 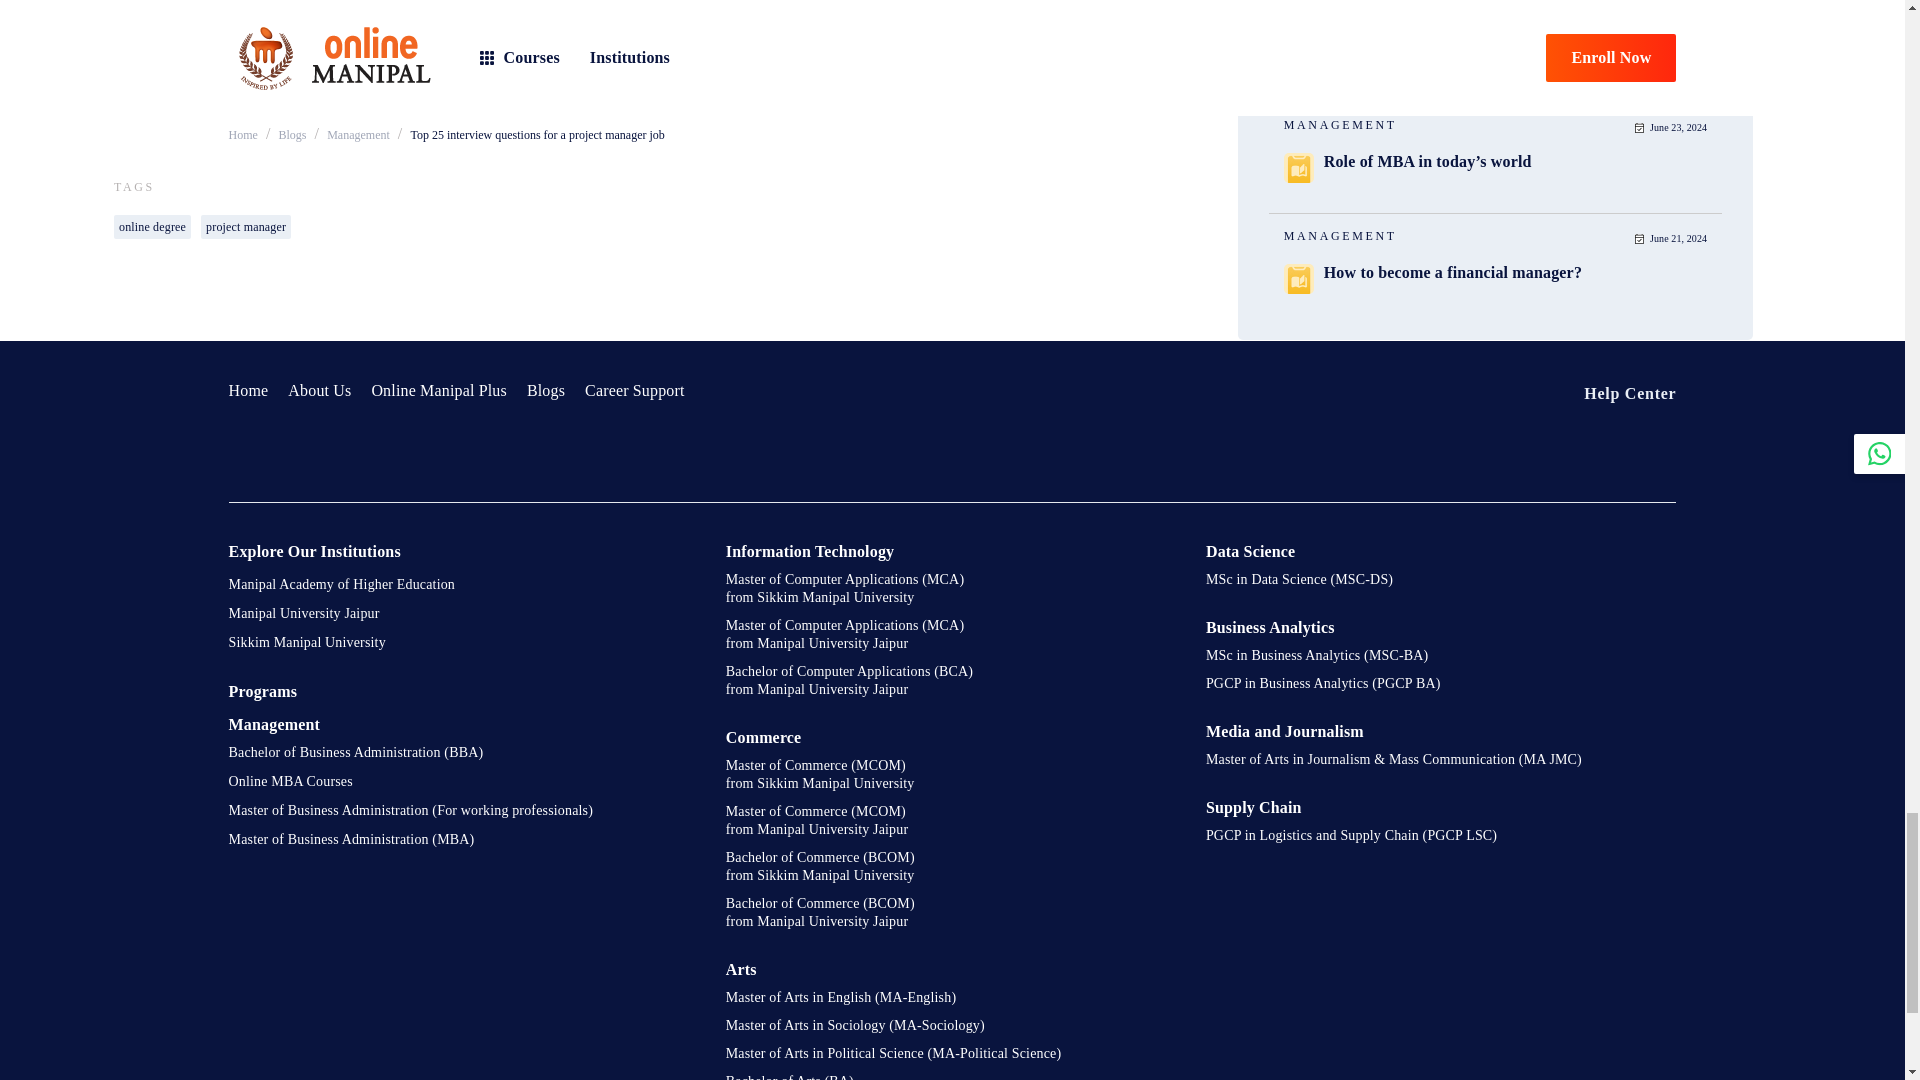 What do you see at coordinates (635, 390) in the screenshot?
I see `Career Support` at bounding box center [635, 390].